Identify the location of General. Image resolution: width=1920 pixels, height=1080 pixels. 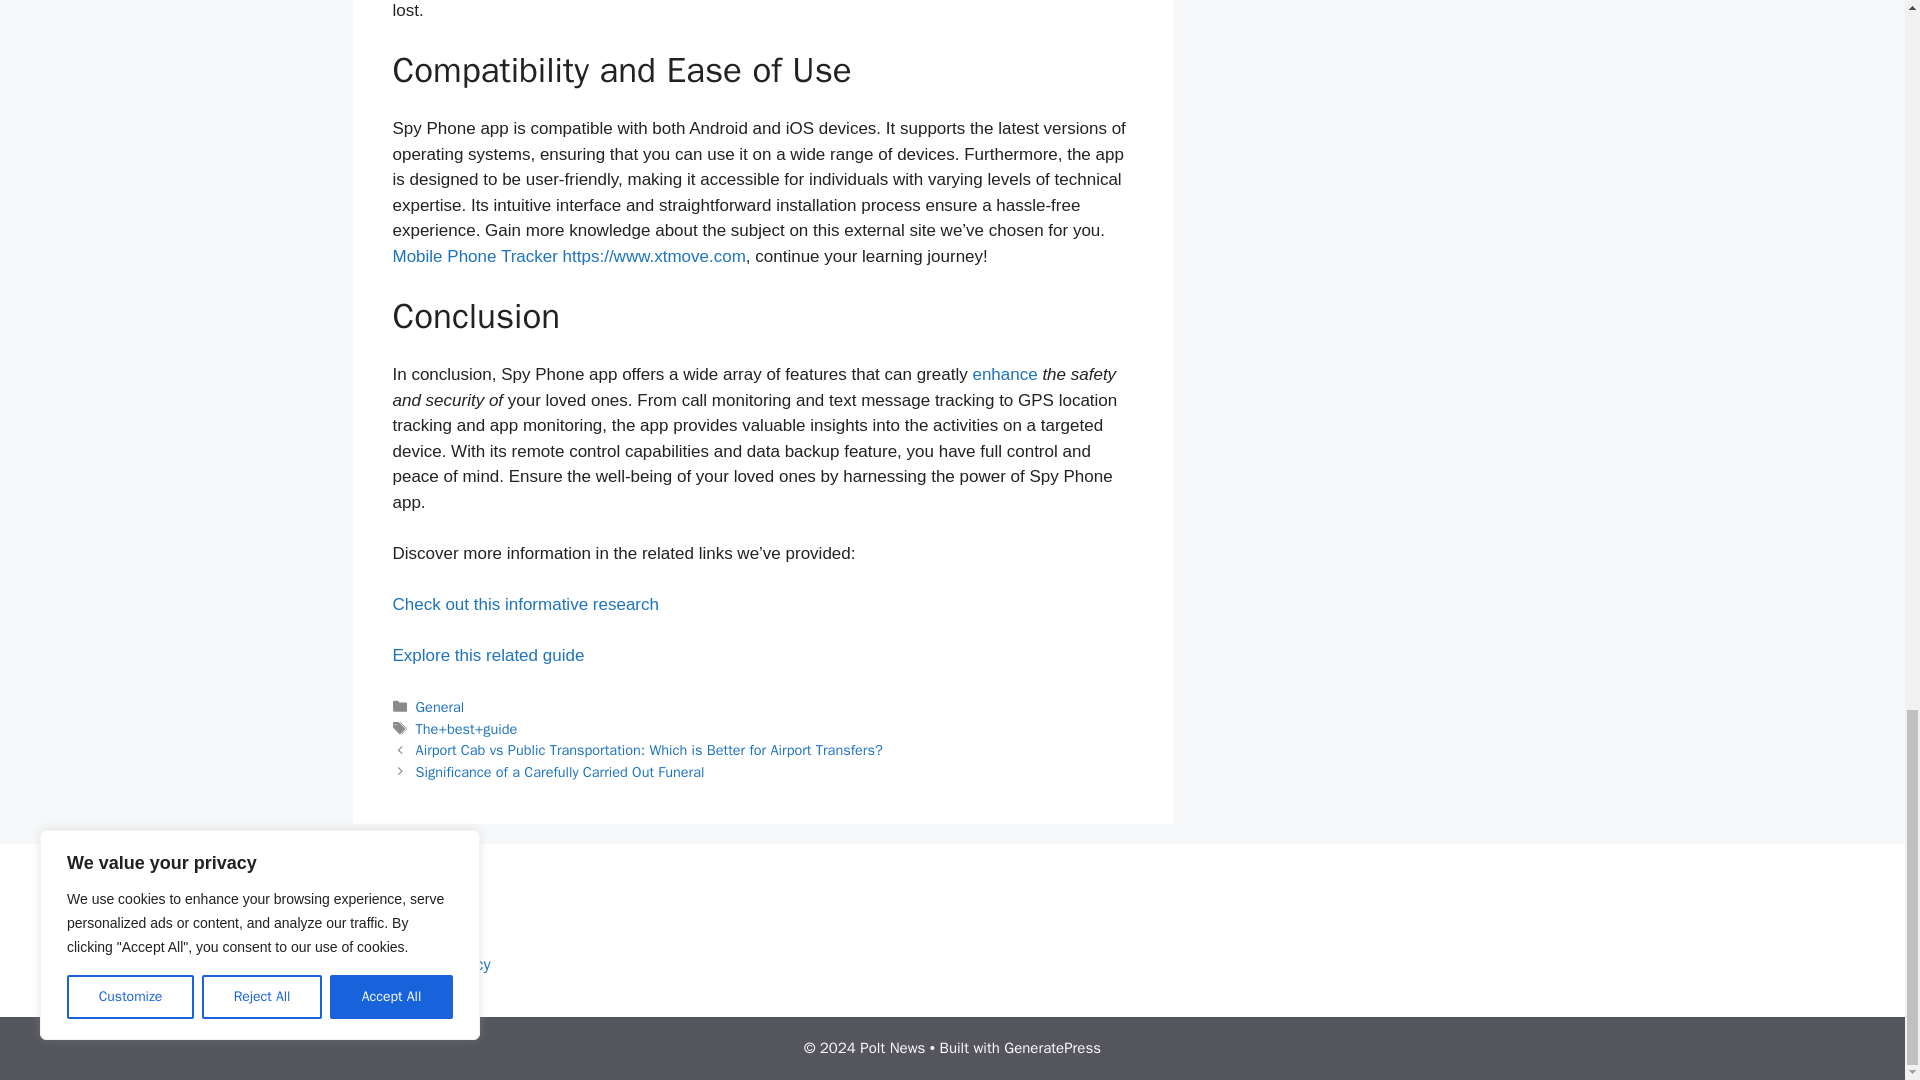
(440, 706).